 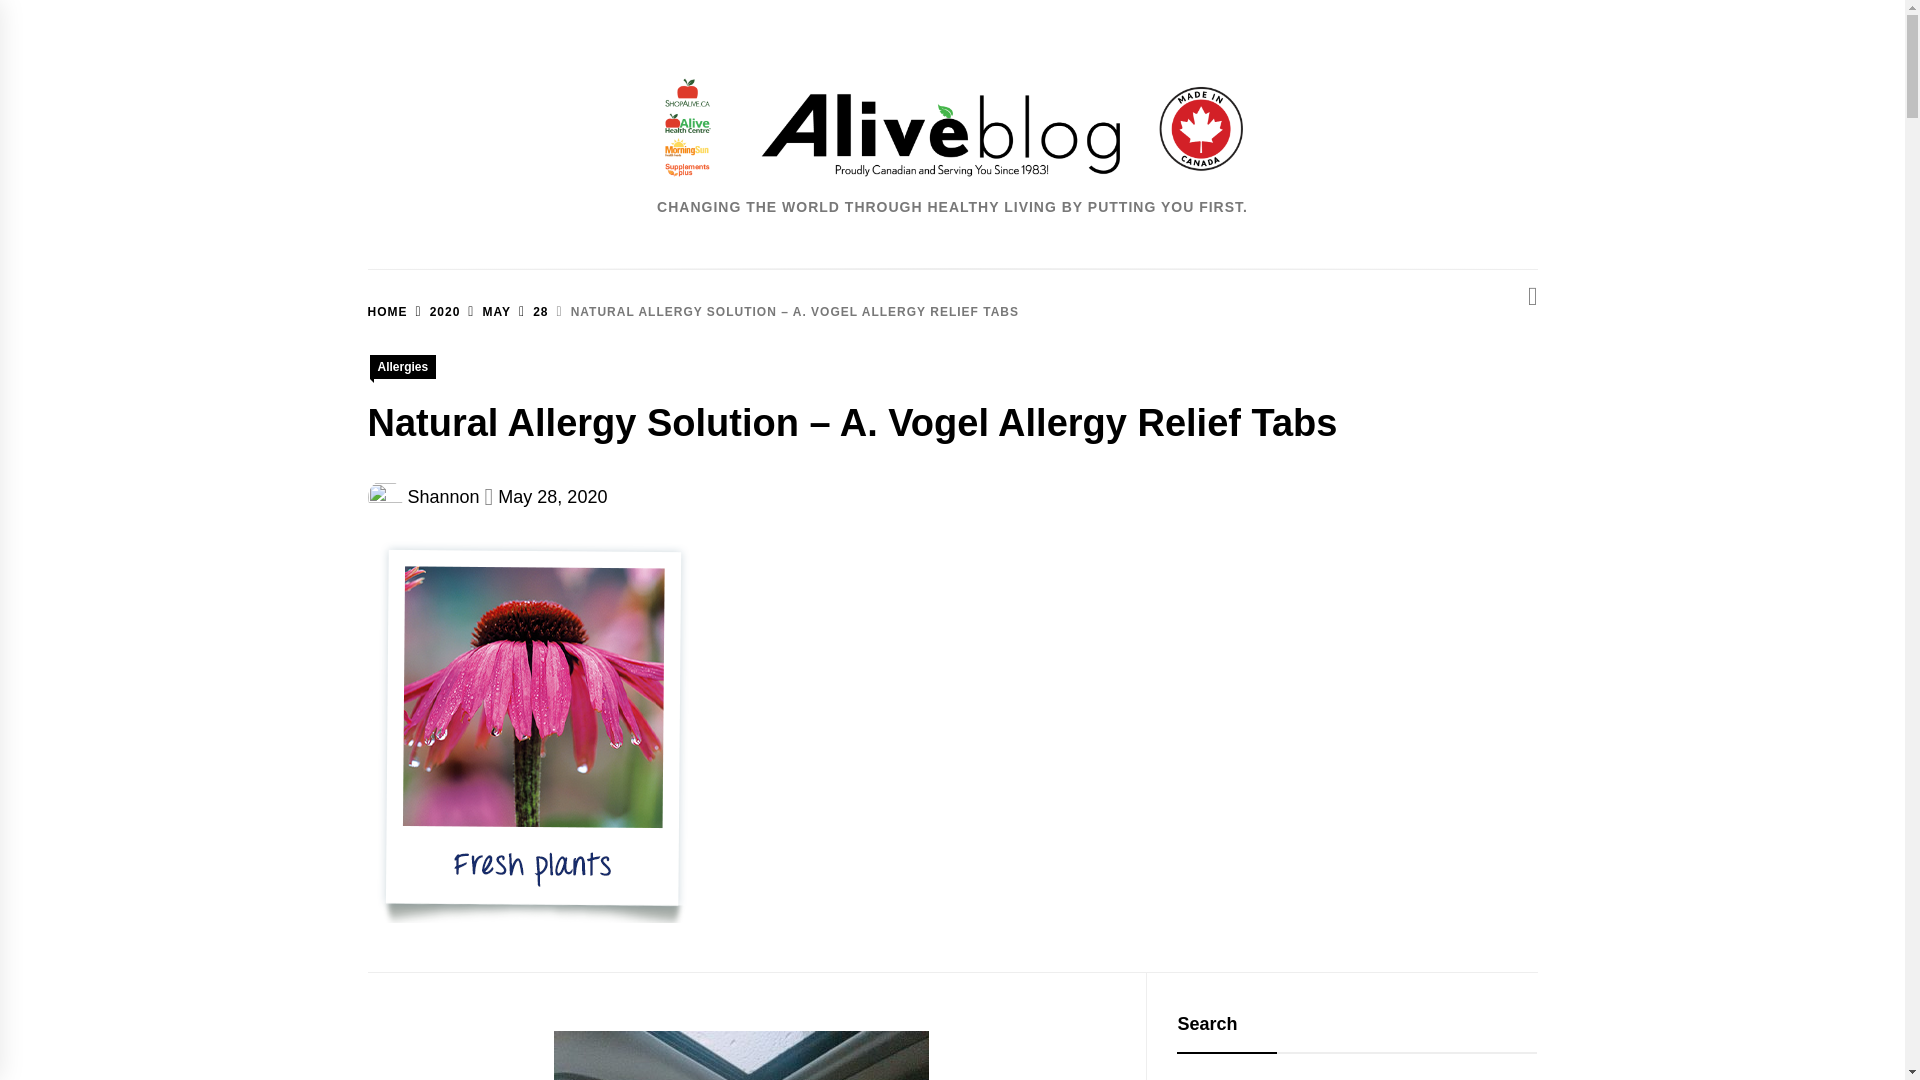 What do you see at coordinates (485, 311) in the screenshot?
I see `MAY` at bounding box center [485, 311].